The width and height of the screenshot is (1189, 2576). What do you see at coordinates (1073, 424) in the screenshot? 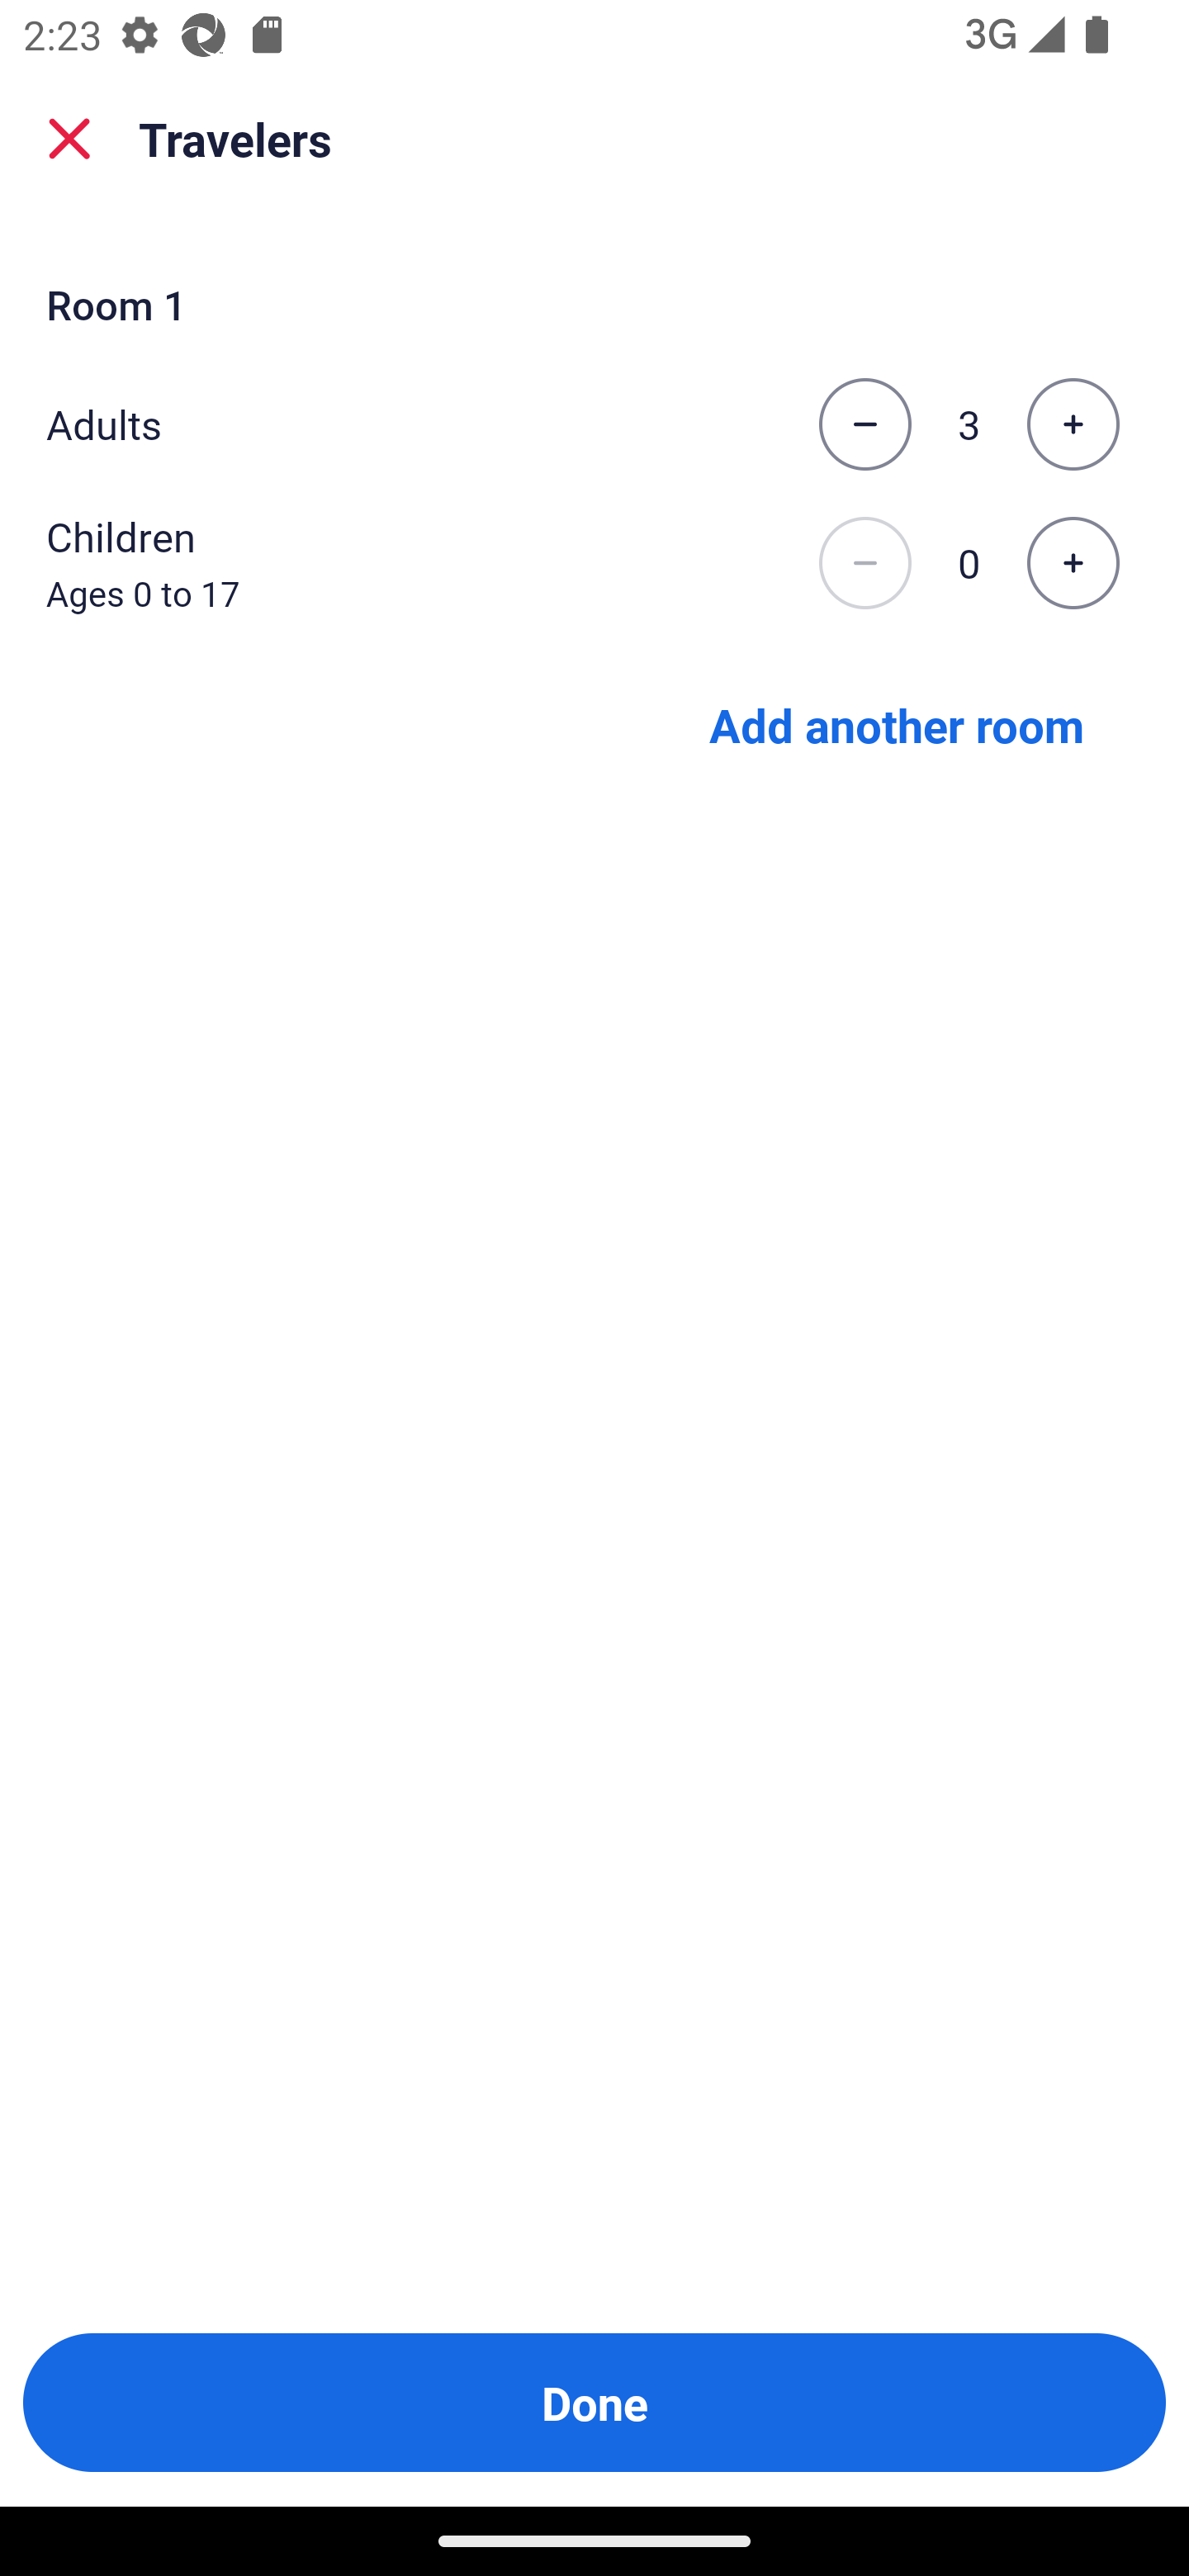
I see `Increase the number of adults` at bounding box center [1073, 424].